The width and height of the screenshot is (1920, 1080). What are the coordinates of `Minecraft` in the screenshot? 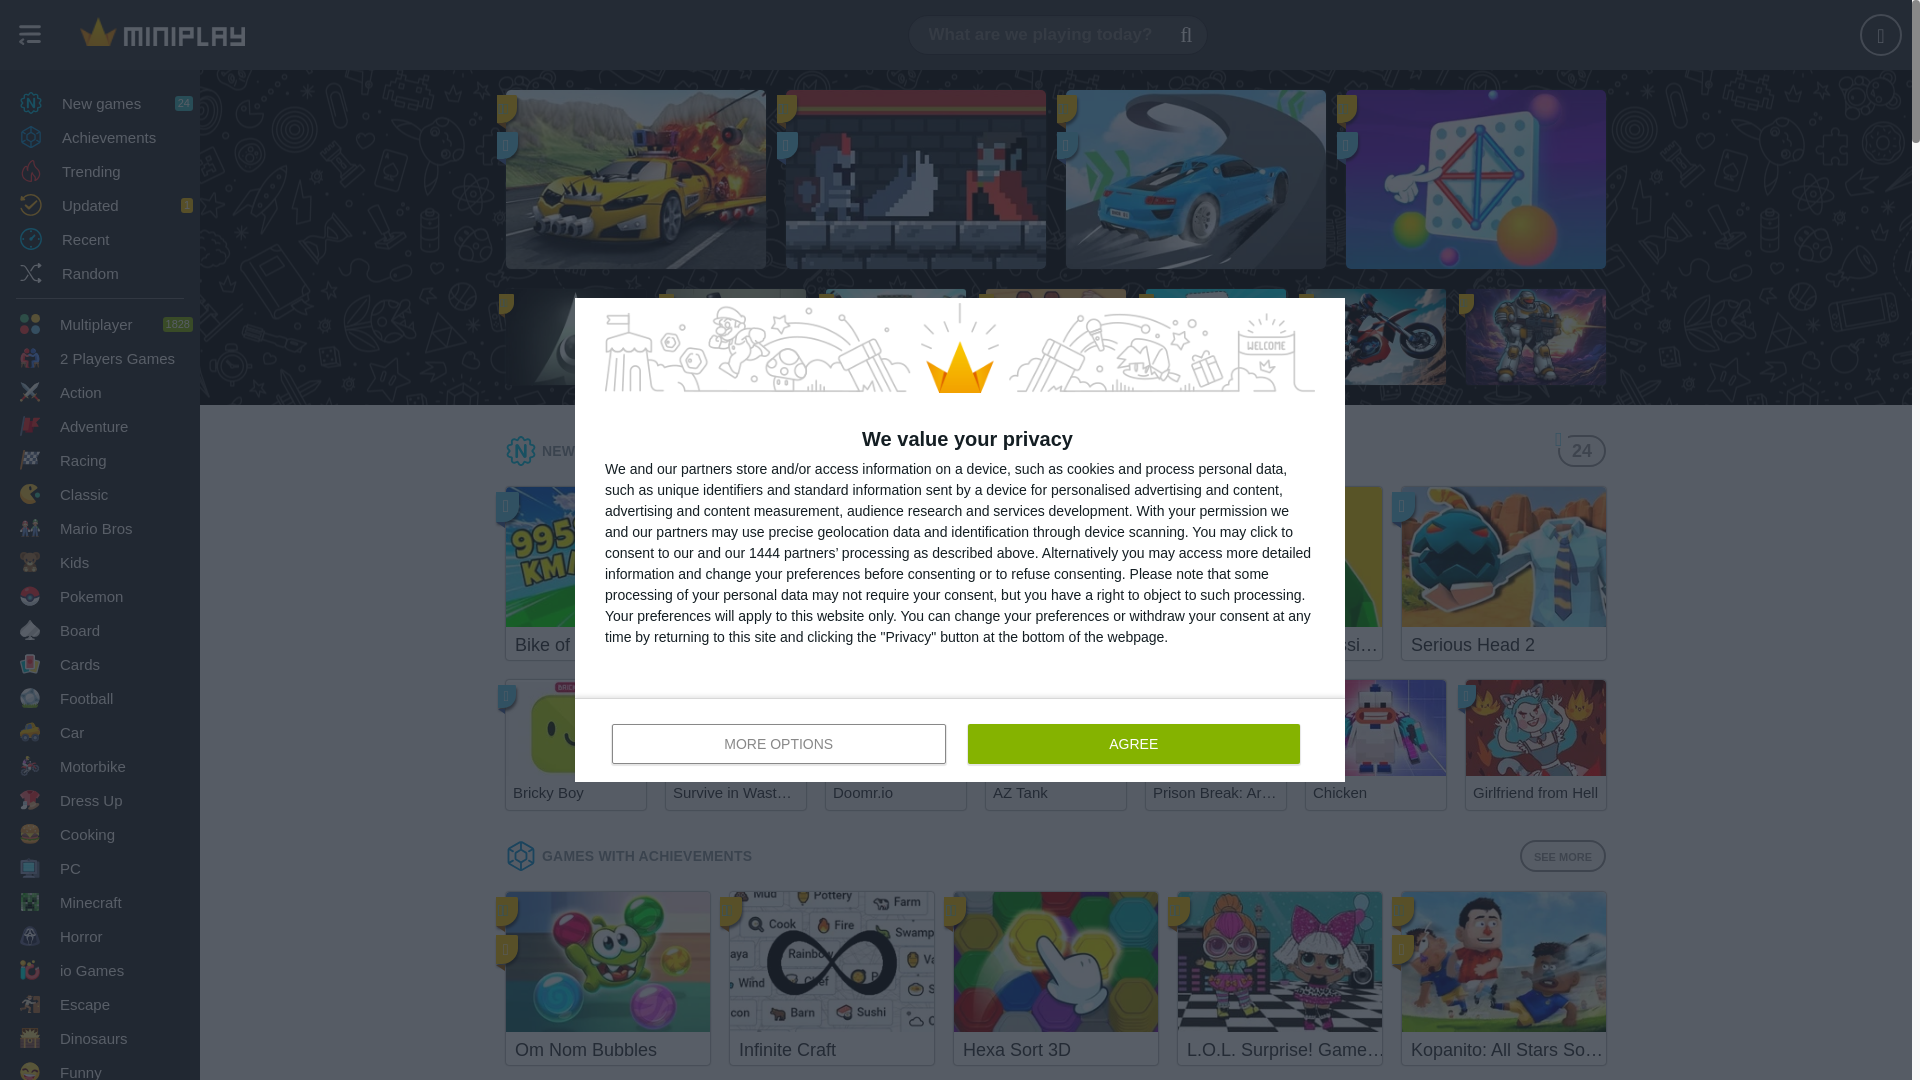 It's located at (100, 238).